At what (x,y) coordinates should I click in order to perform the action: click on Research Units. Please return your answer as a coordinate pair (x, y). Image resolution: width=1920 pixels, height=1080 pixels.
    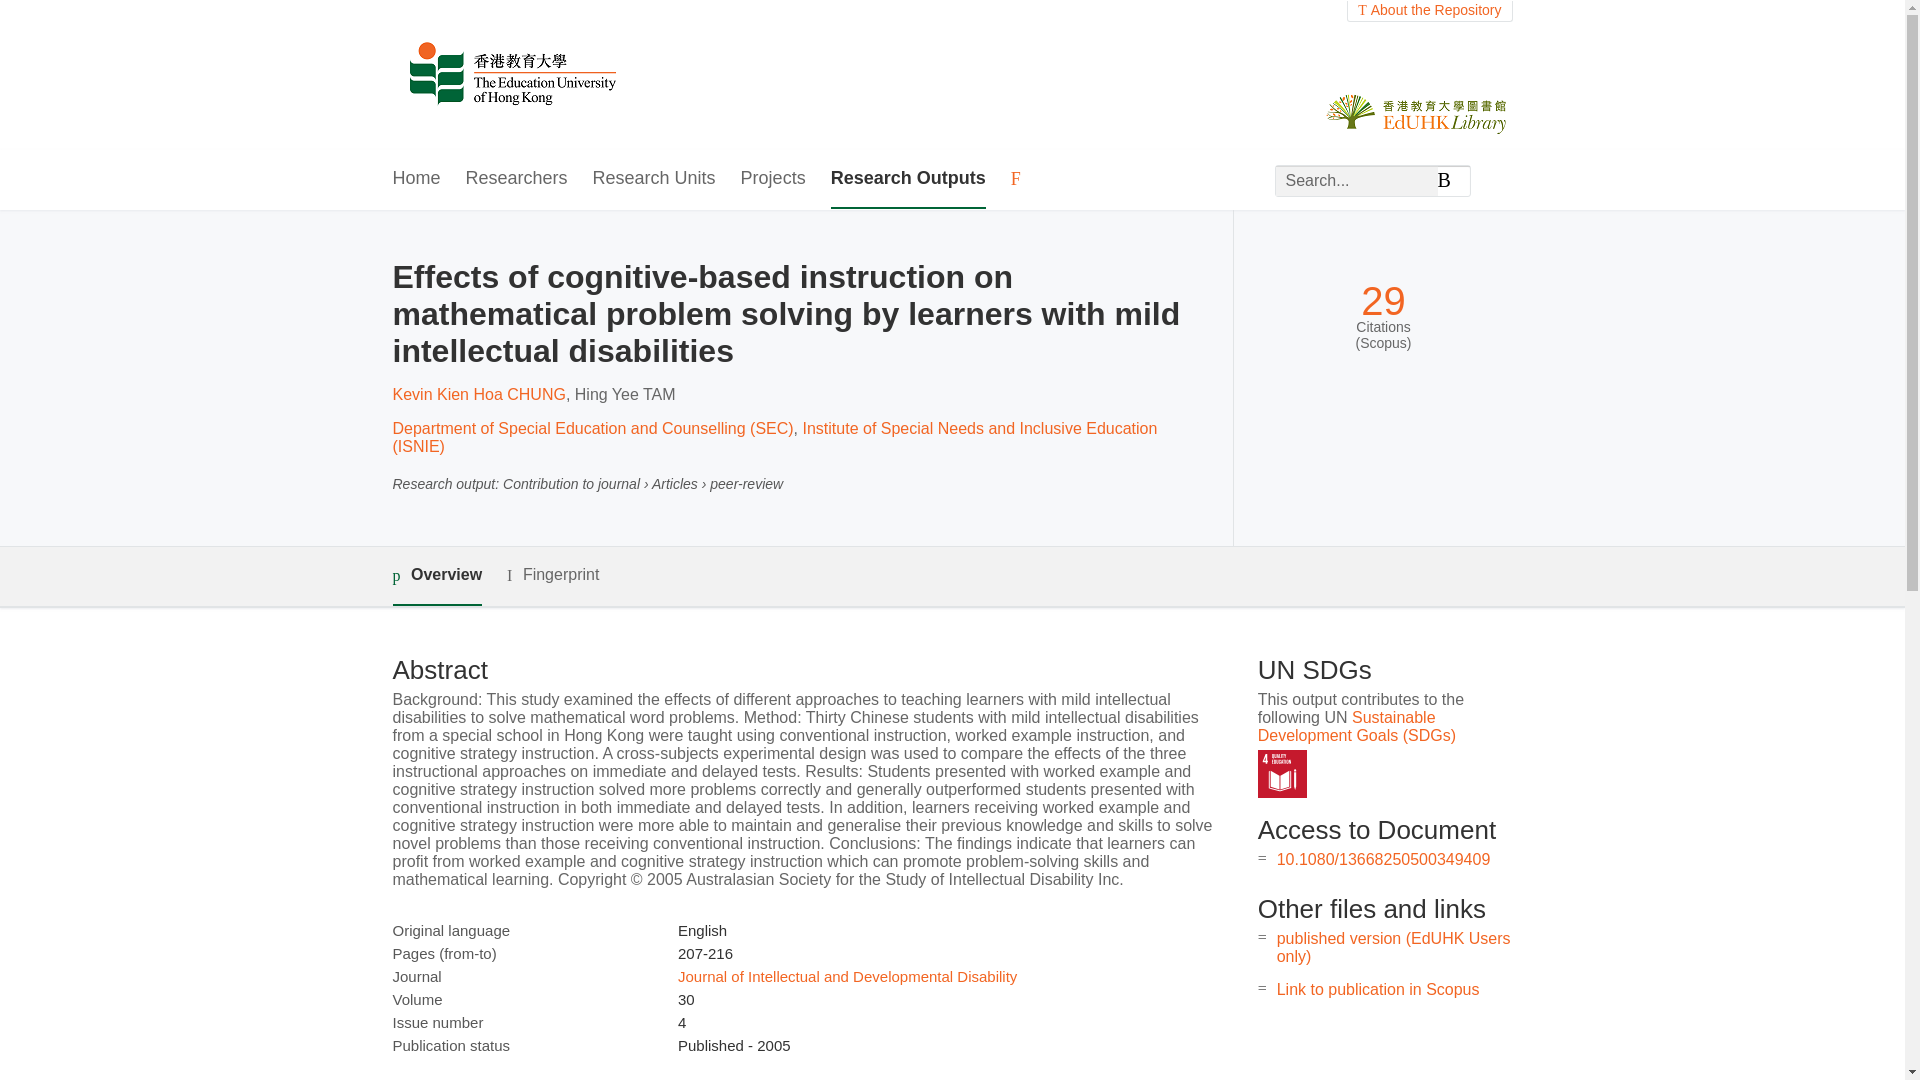
    Looking at the image, I should click on (654, 180).